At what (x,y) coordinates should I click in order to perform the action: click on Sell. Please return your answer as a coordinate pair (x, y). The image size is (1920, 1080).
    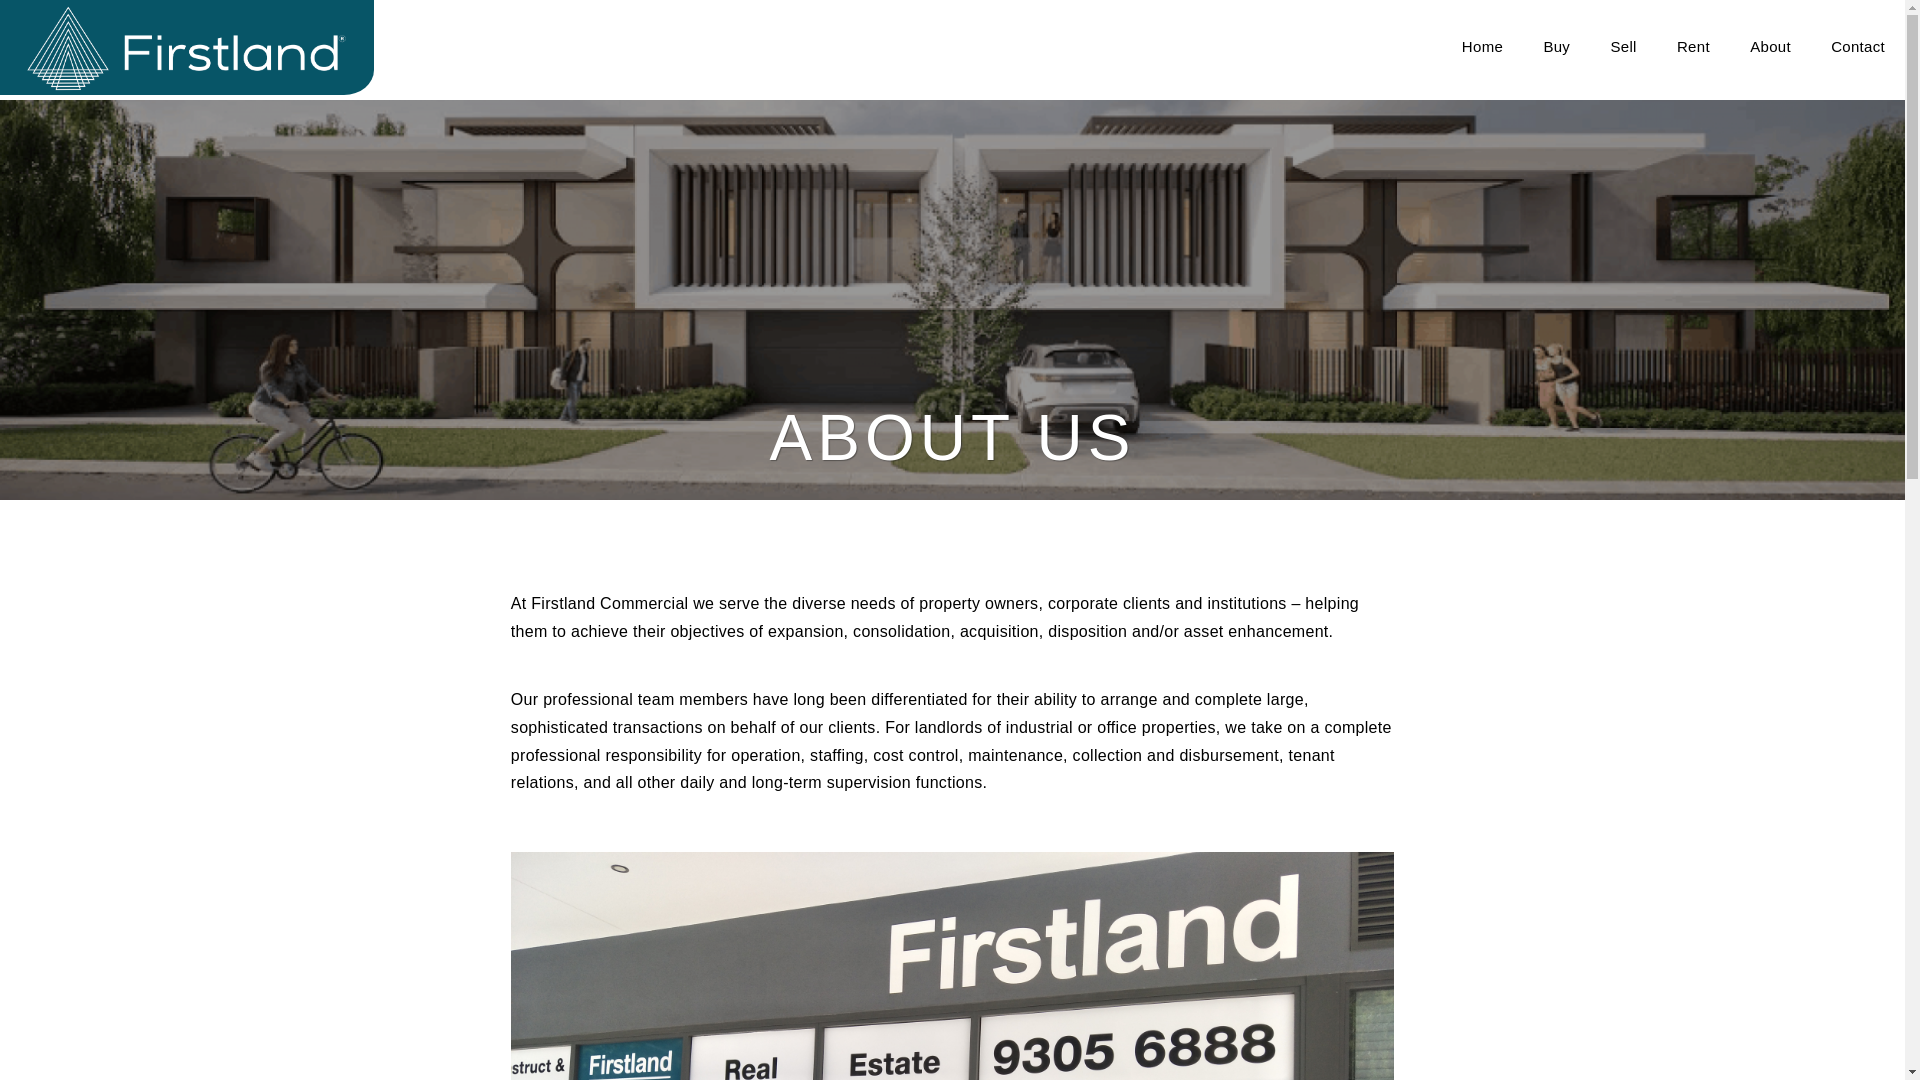
    Looking at the image, I should click on (1623, 47).